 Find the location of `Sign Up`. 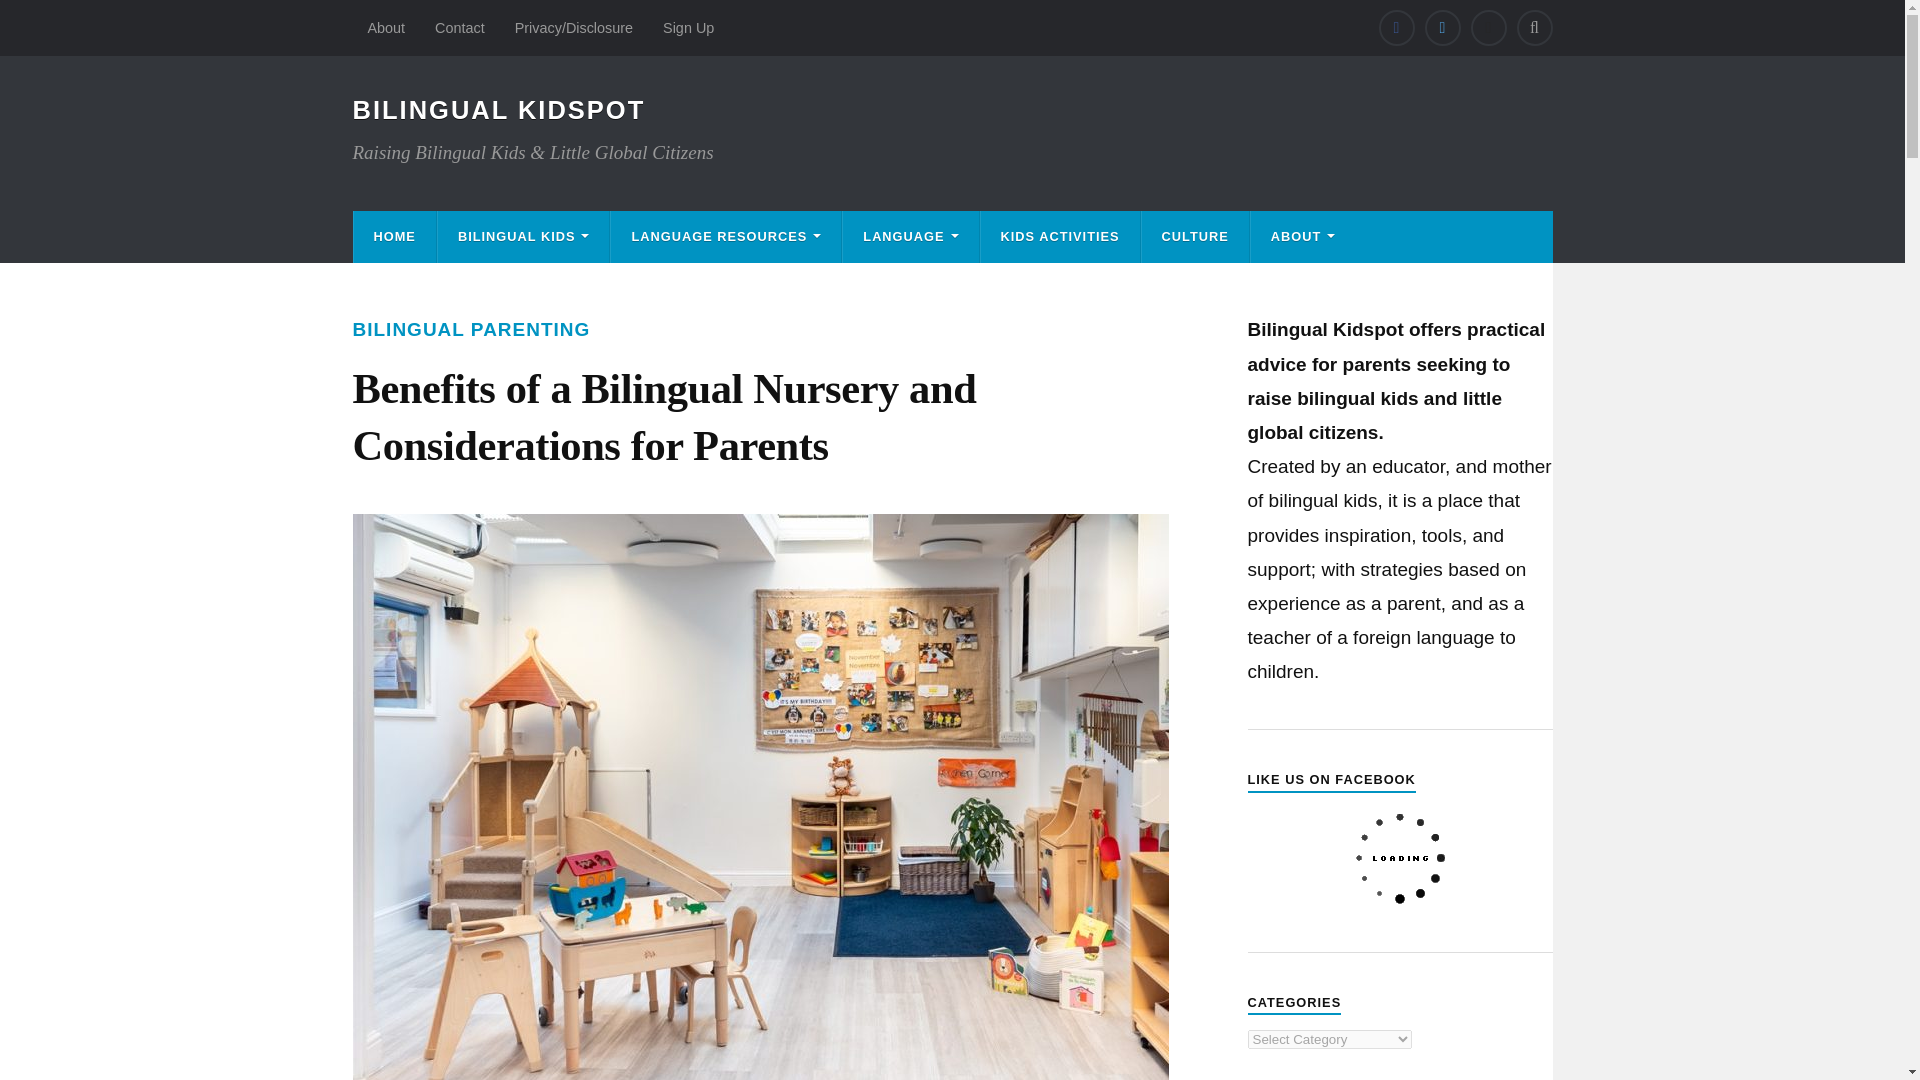

Sign Up is located at coordinates (688, 28).